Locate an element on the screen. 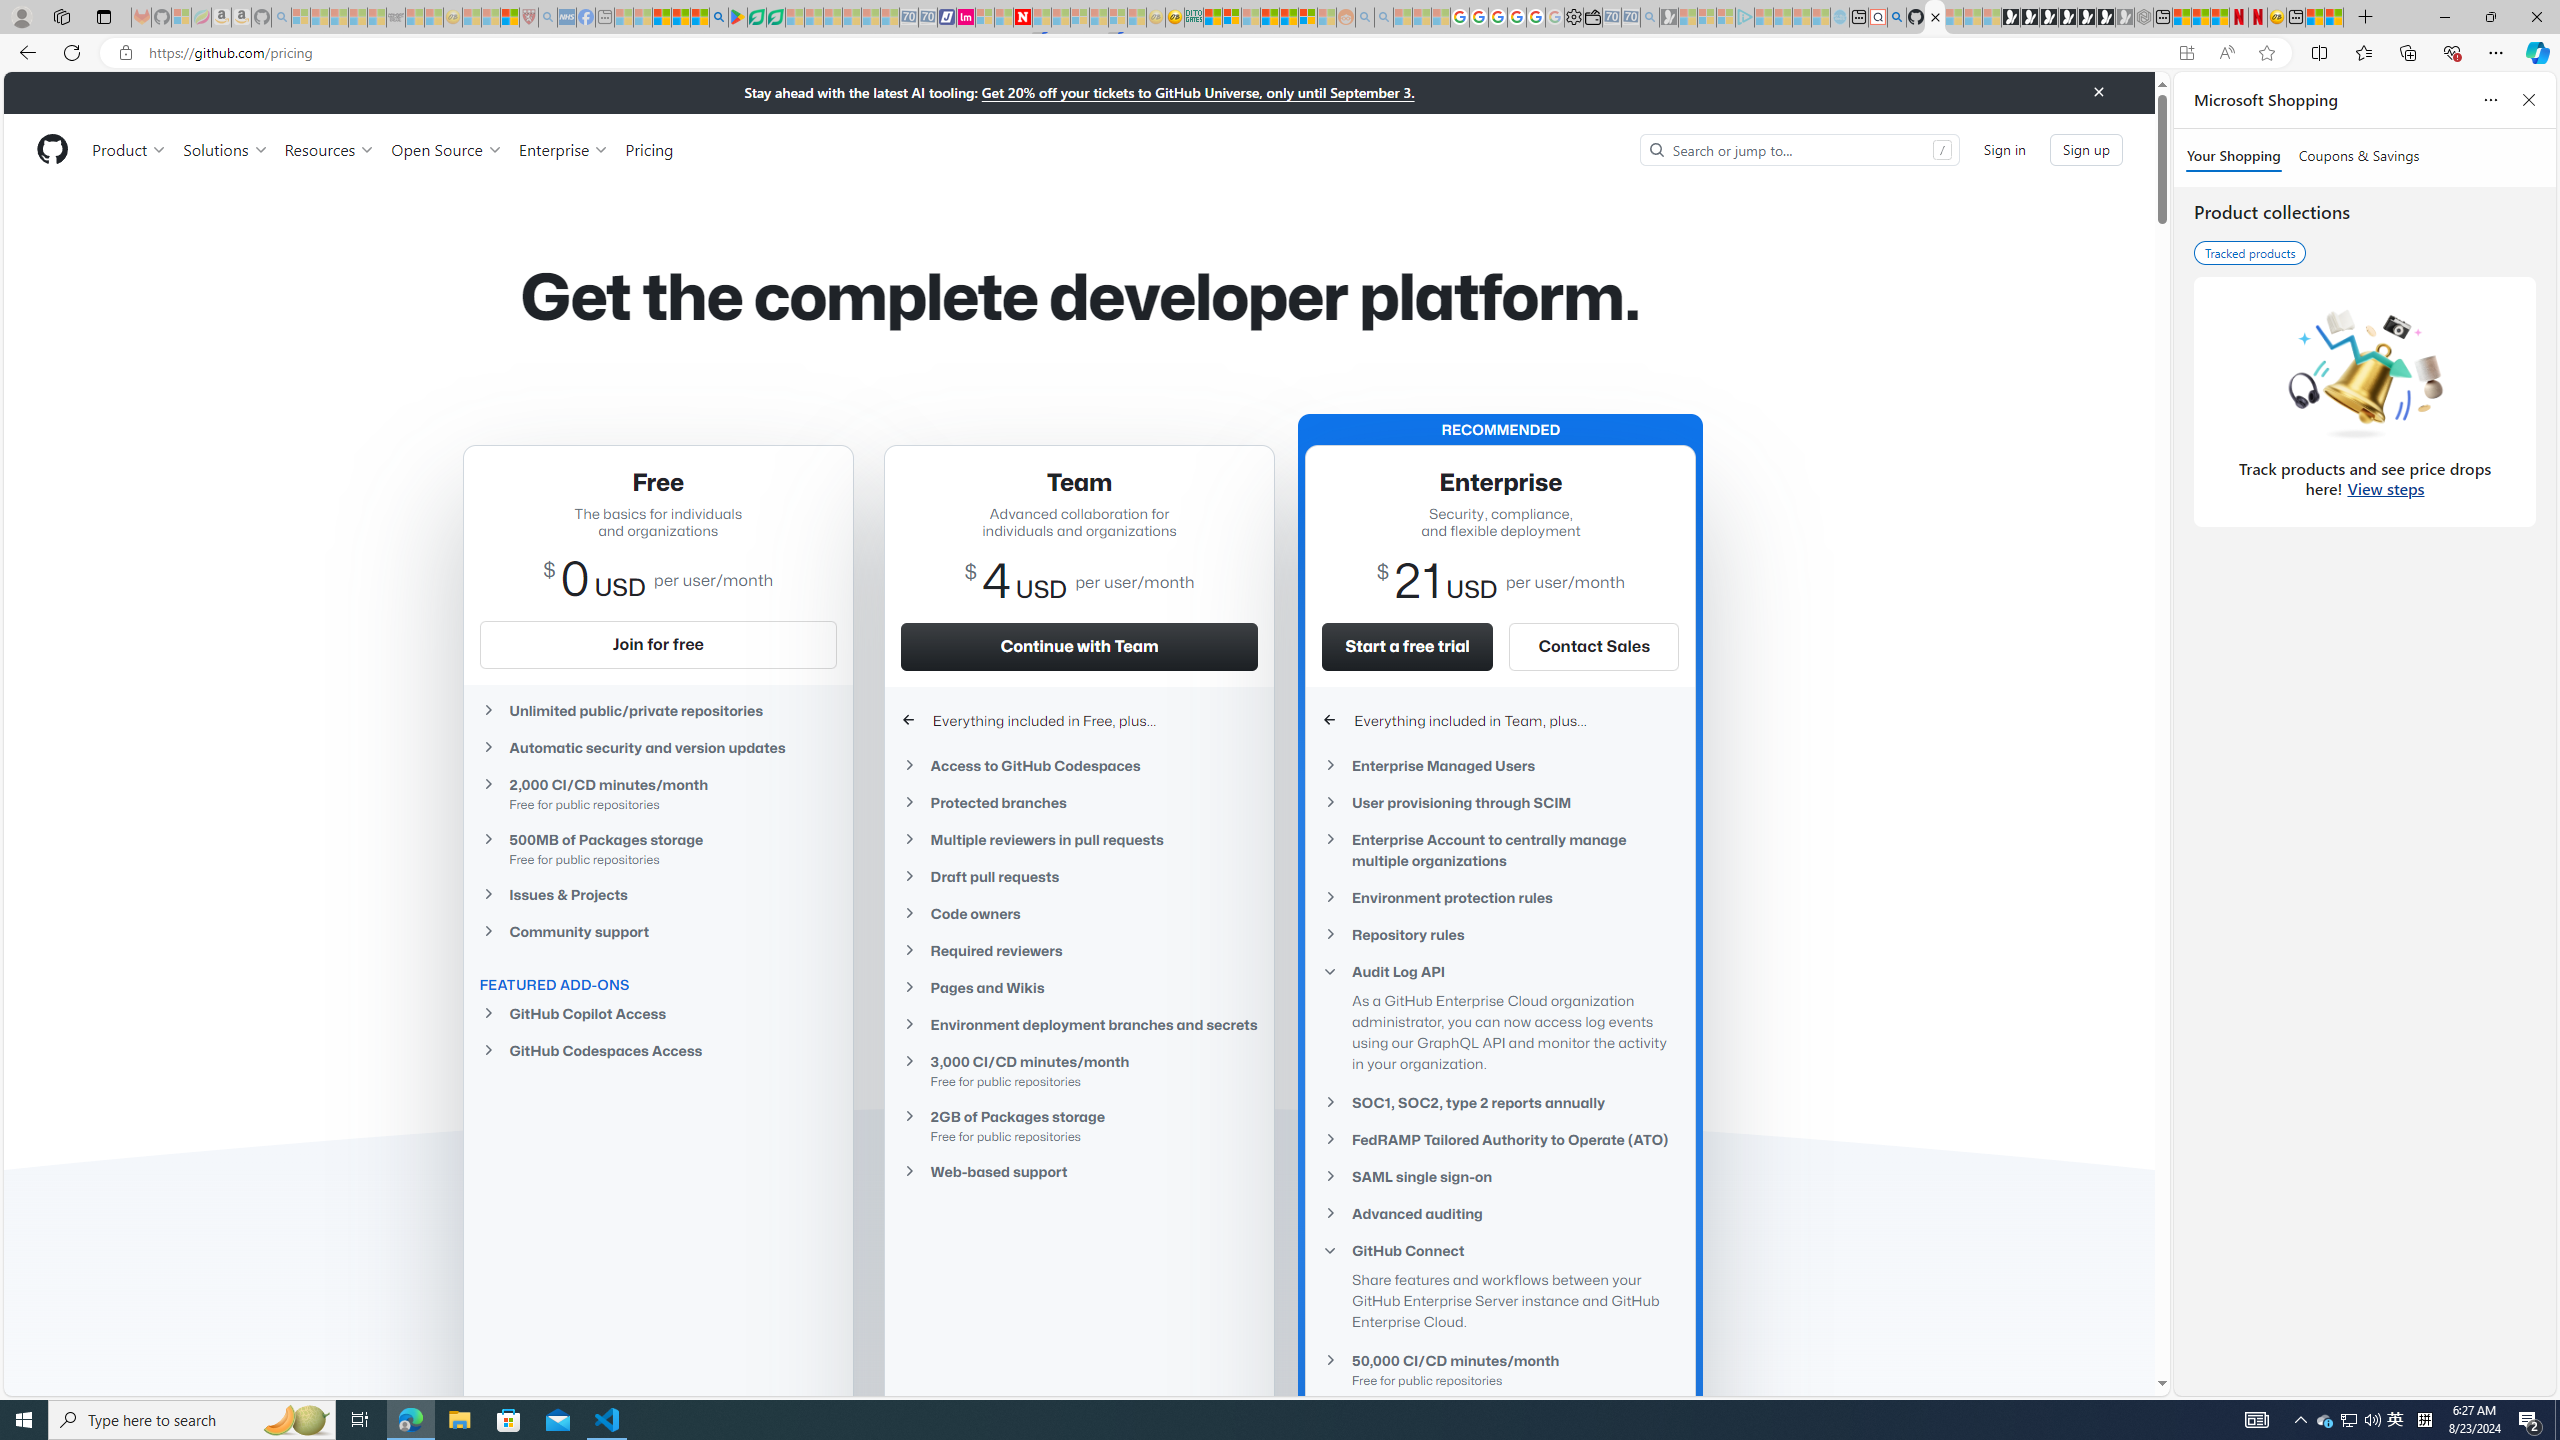 The height and width of the screenshot is (1440, 2560). Latest Politics News & Archive | Newsweek.com is located at coordinates (1024, 17).